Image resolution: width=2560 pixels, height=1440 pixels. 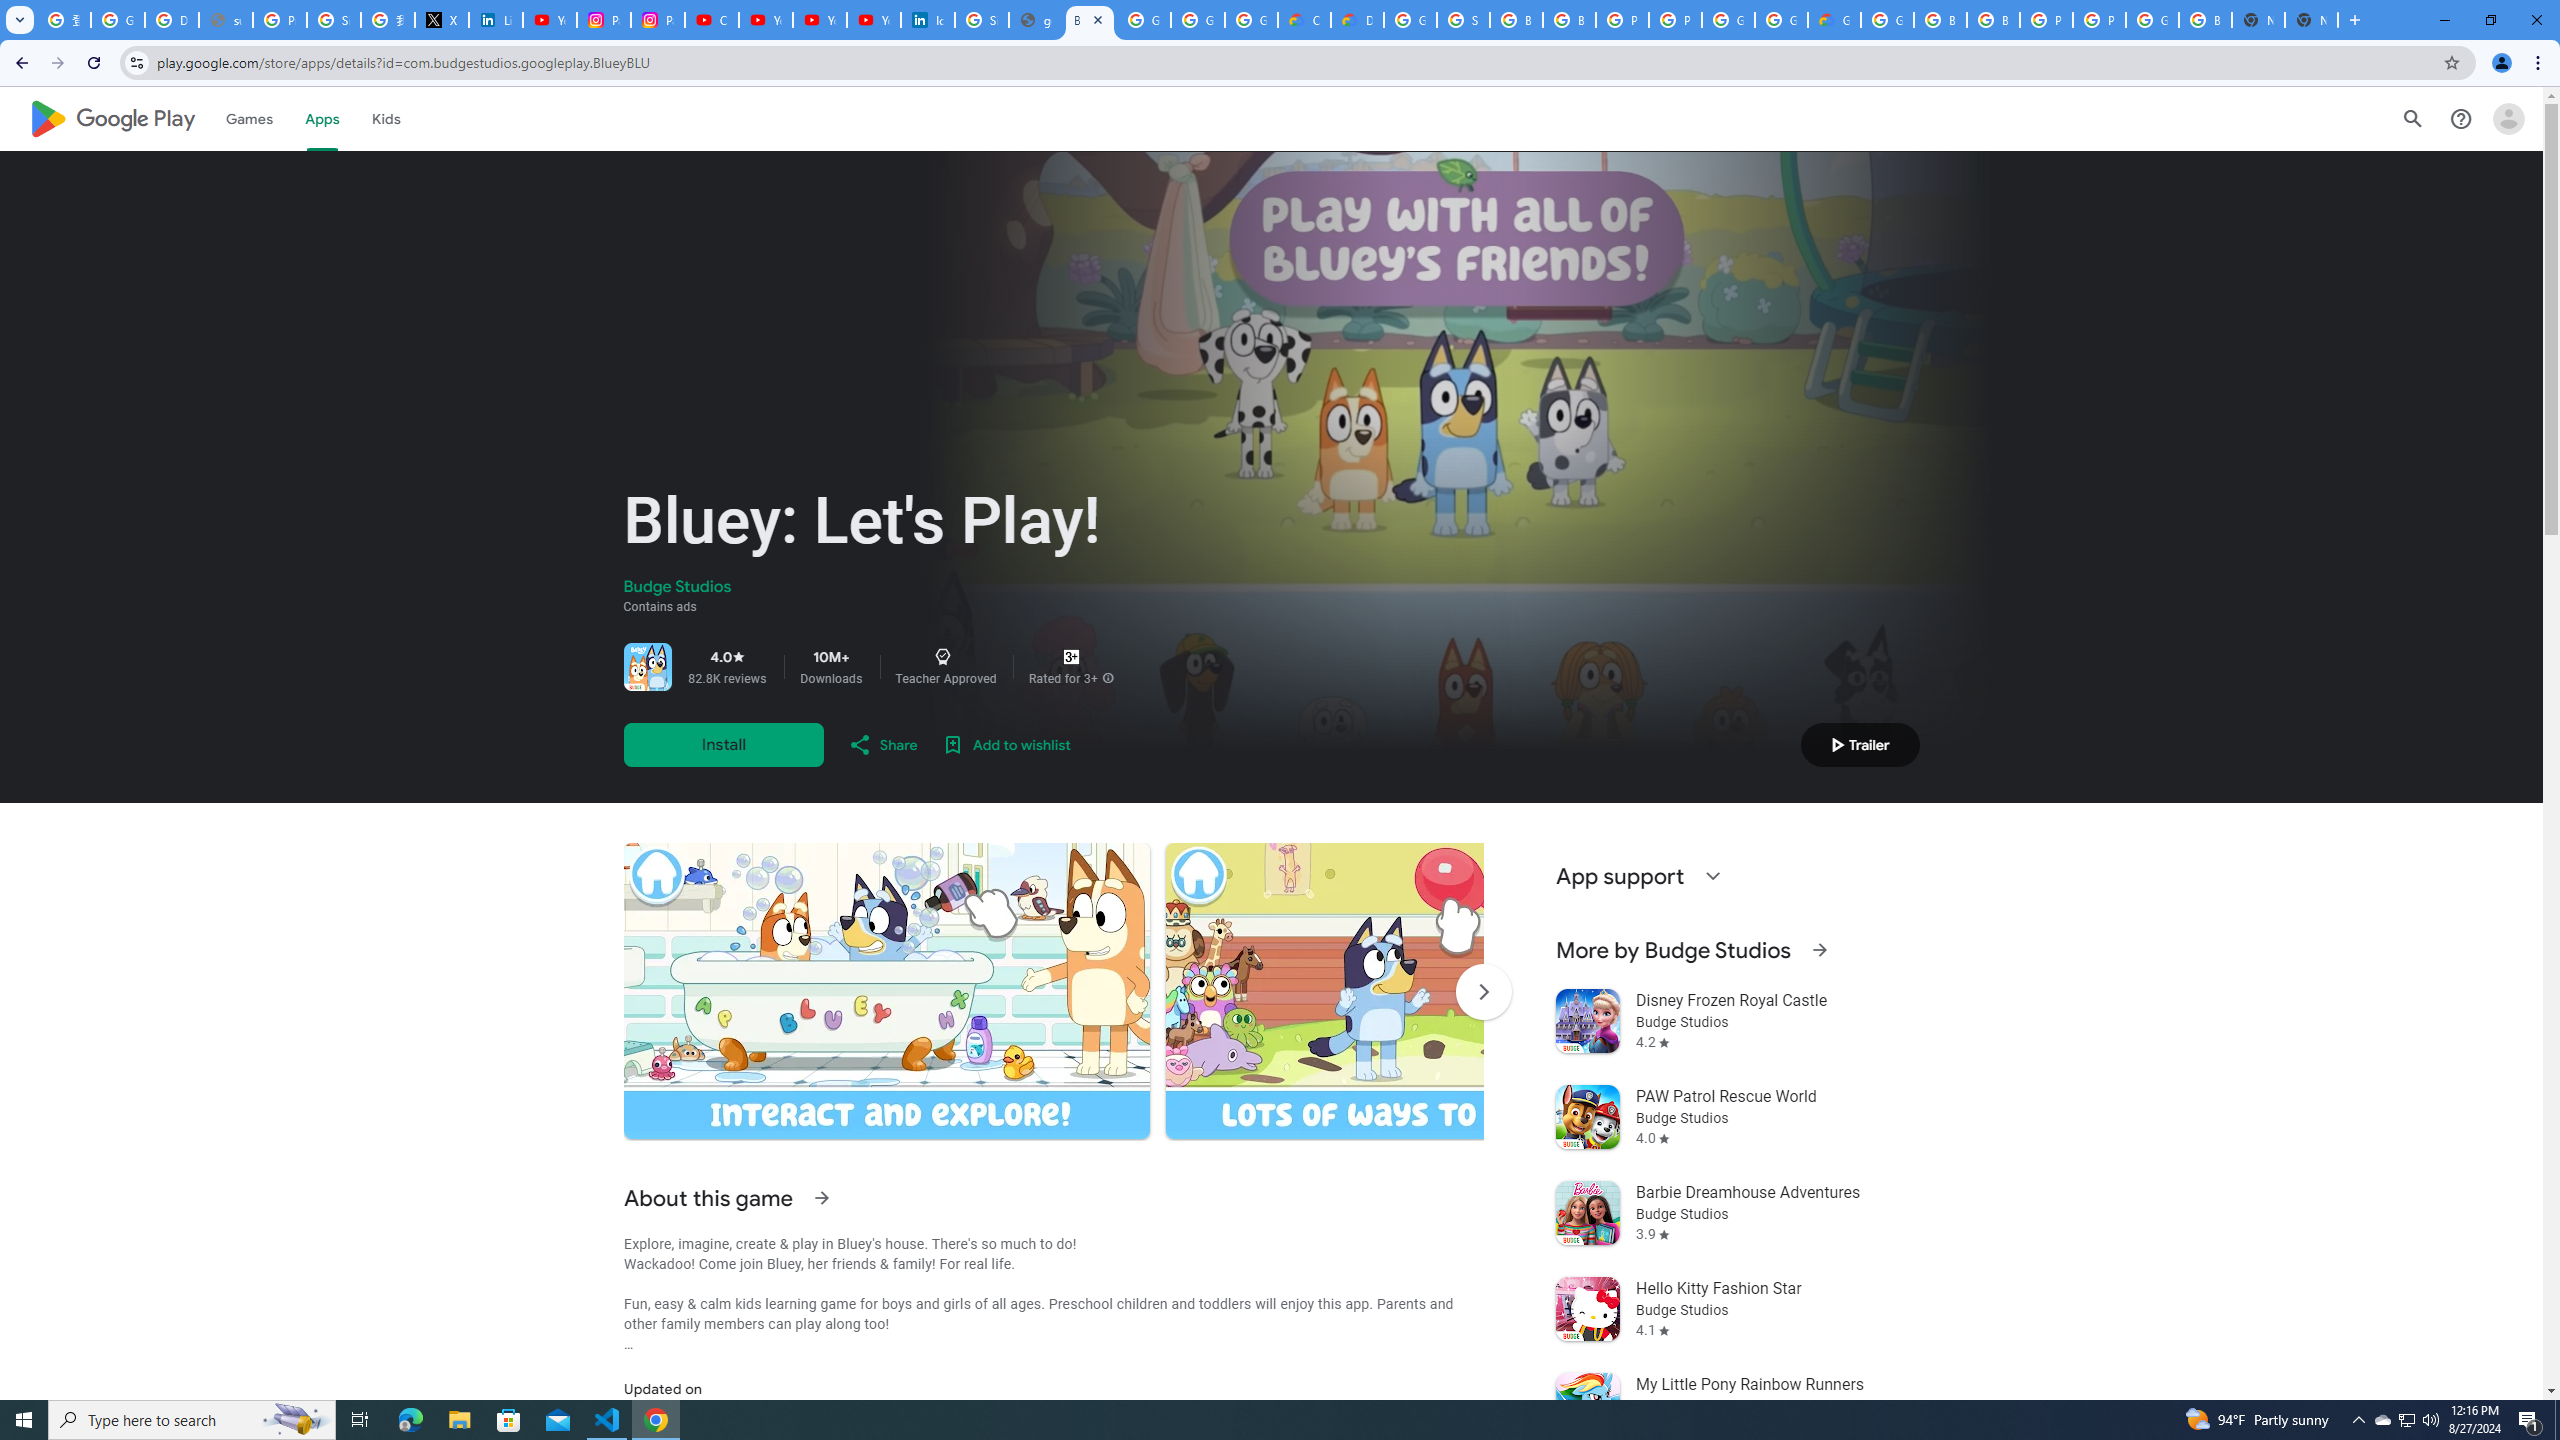 What do you see at coordinates (1464, 20) in the screenshot?
I see `Sign in - Google Accounts` at bounding box center [1464, 20].